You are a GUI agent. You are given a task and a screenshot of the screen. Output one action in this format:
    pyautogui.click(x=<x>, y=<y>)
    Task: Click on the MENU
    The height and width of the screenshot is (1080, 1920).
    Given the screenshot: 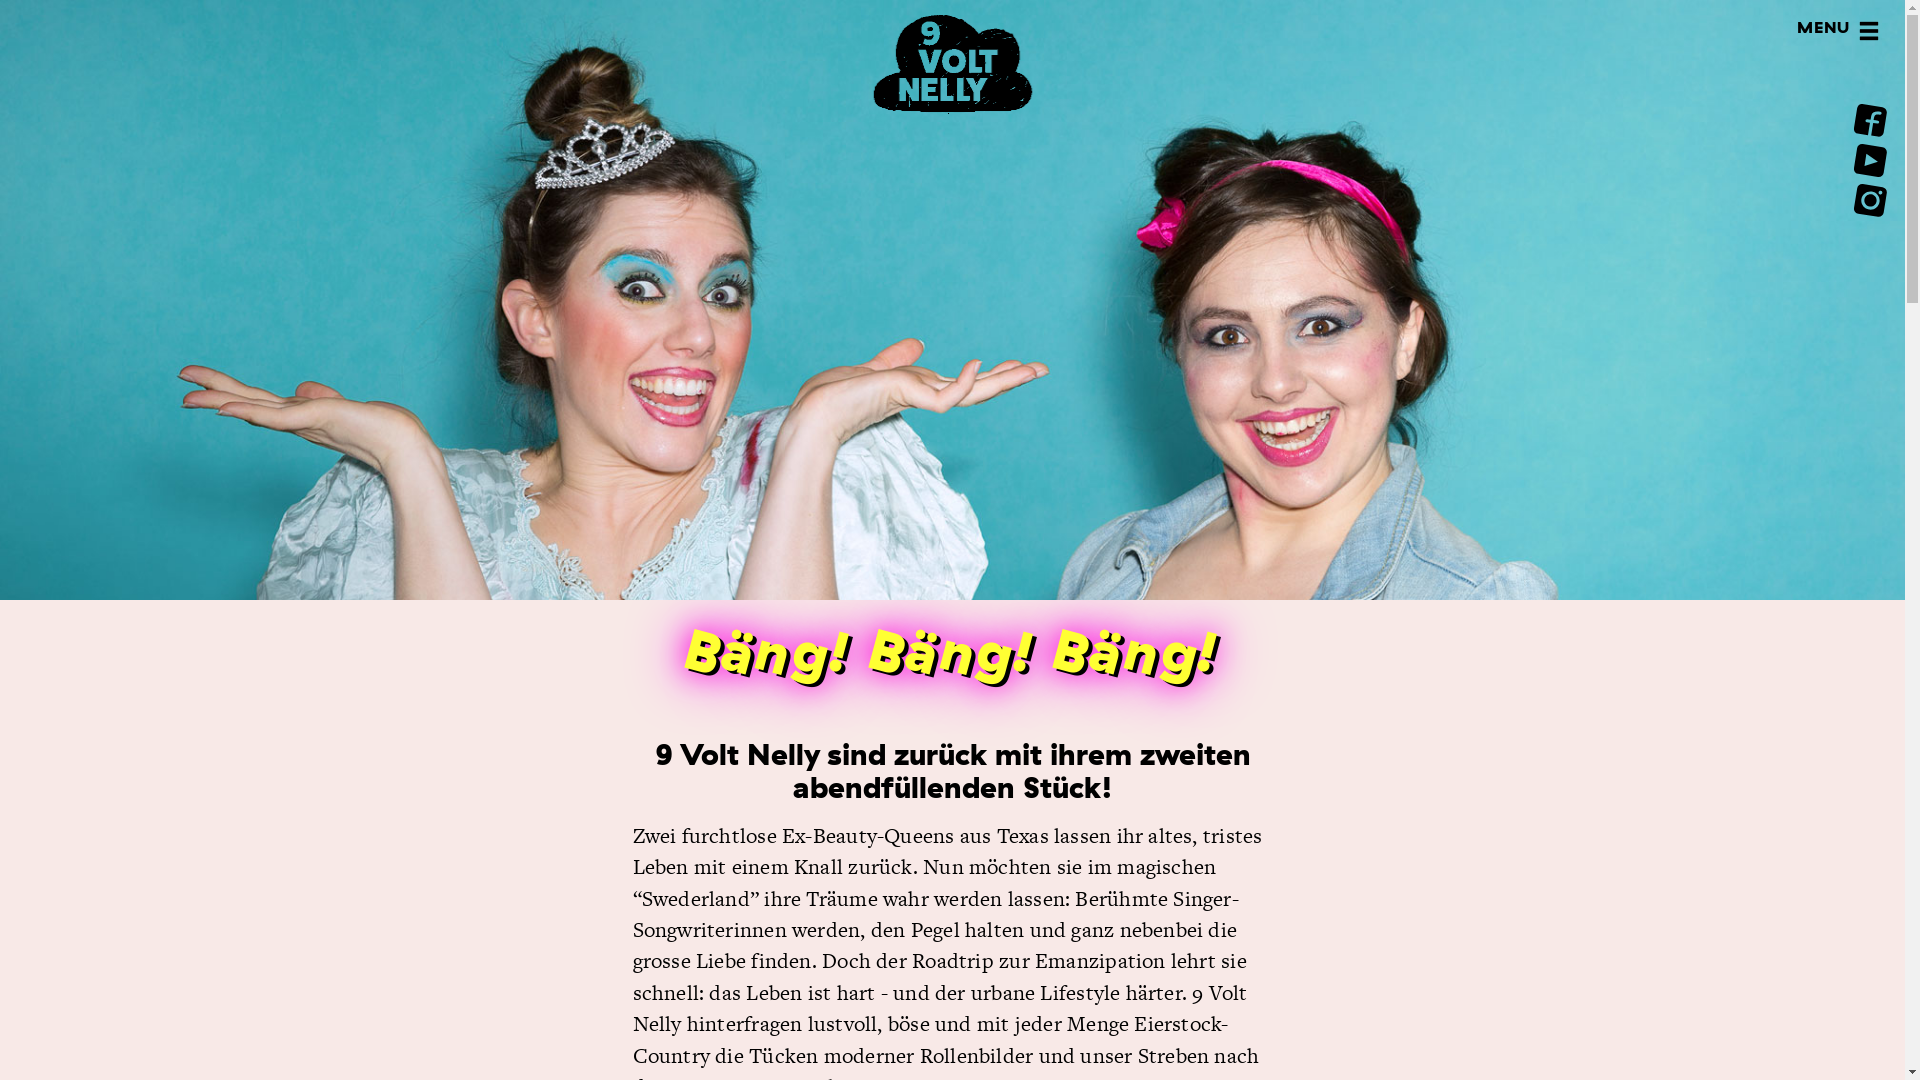 What is the action you would take?
    pyautogui.click(x=1869, y=34)
    